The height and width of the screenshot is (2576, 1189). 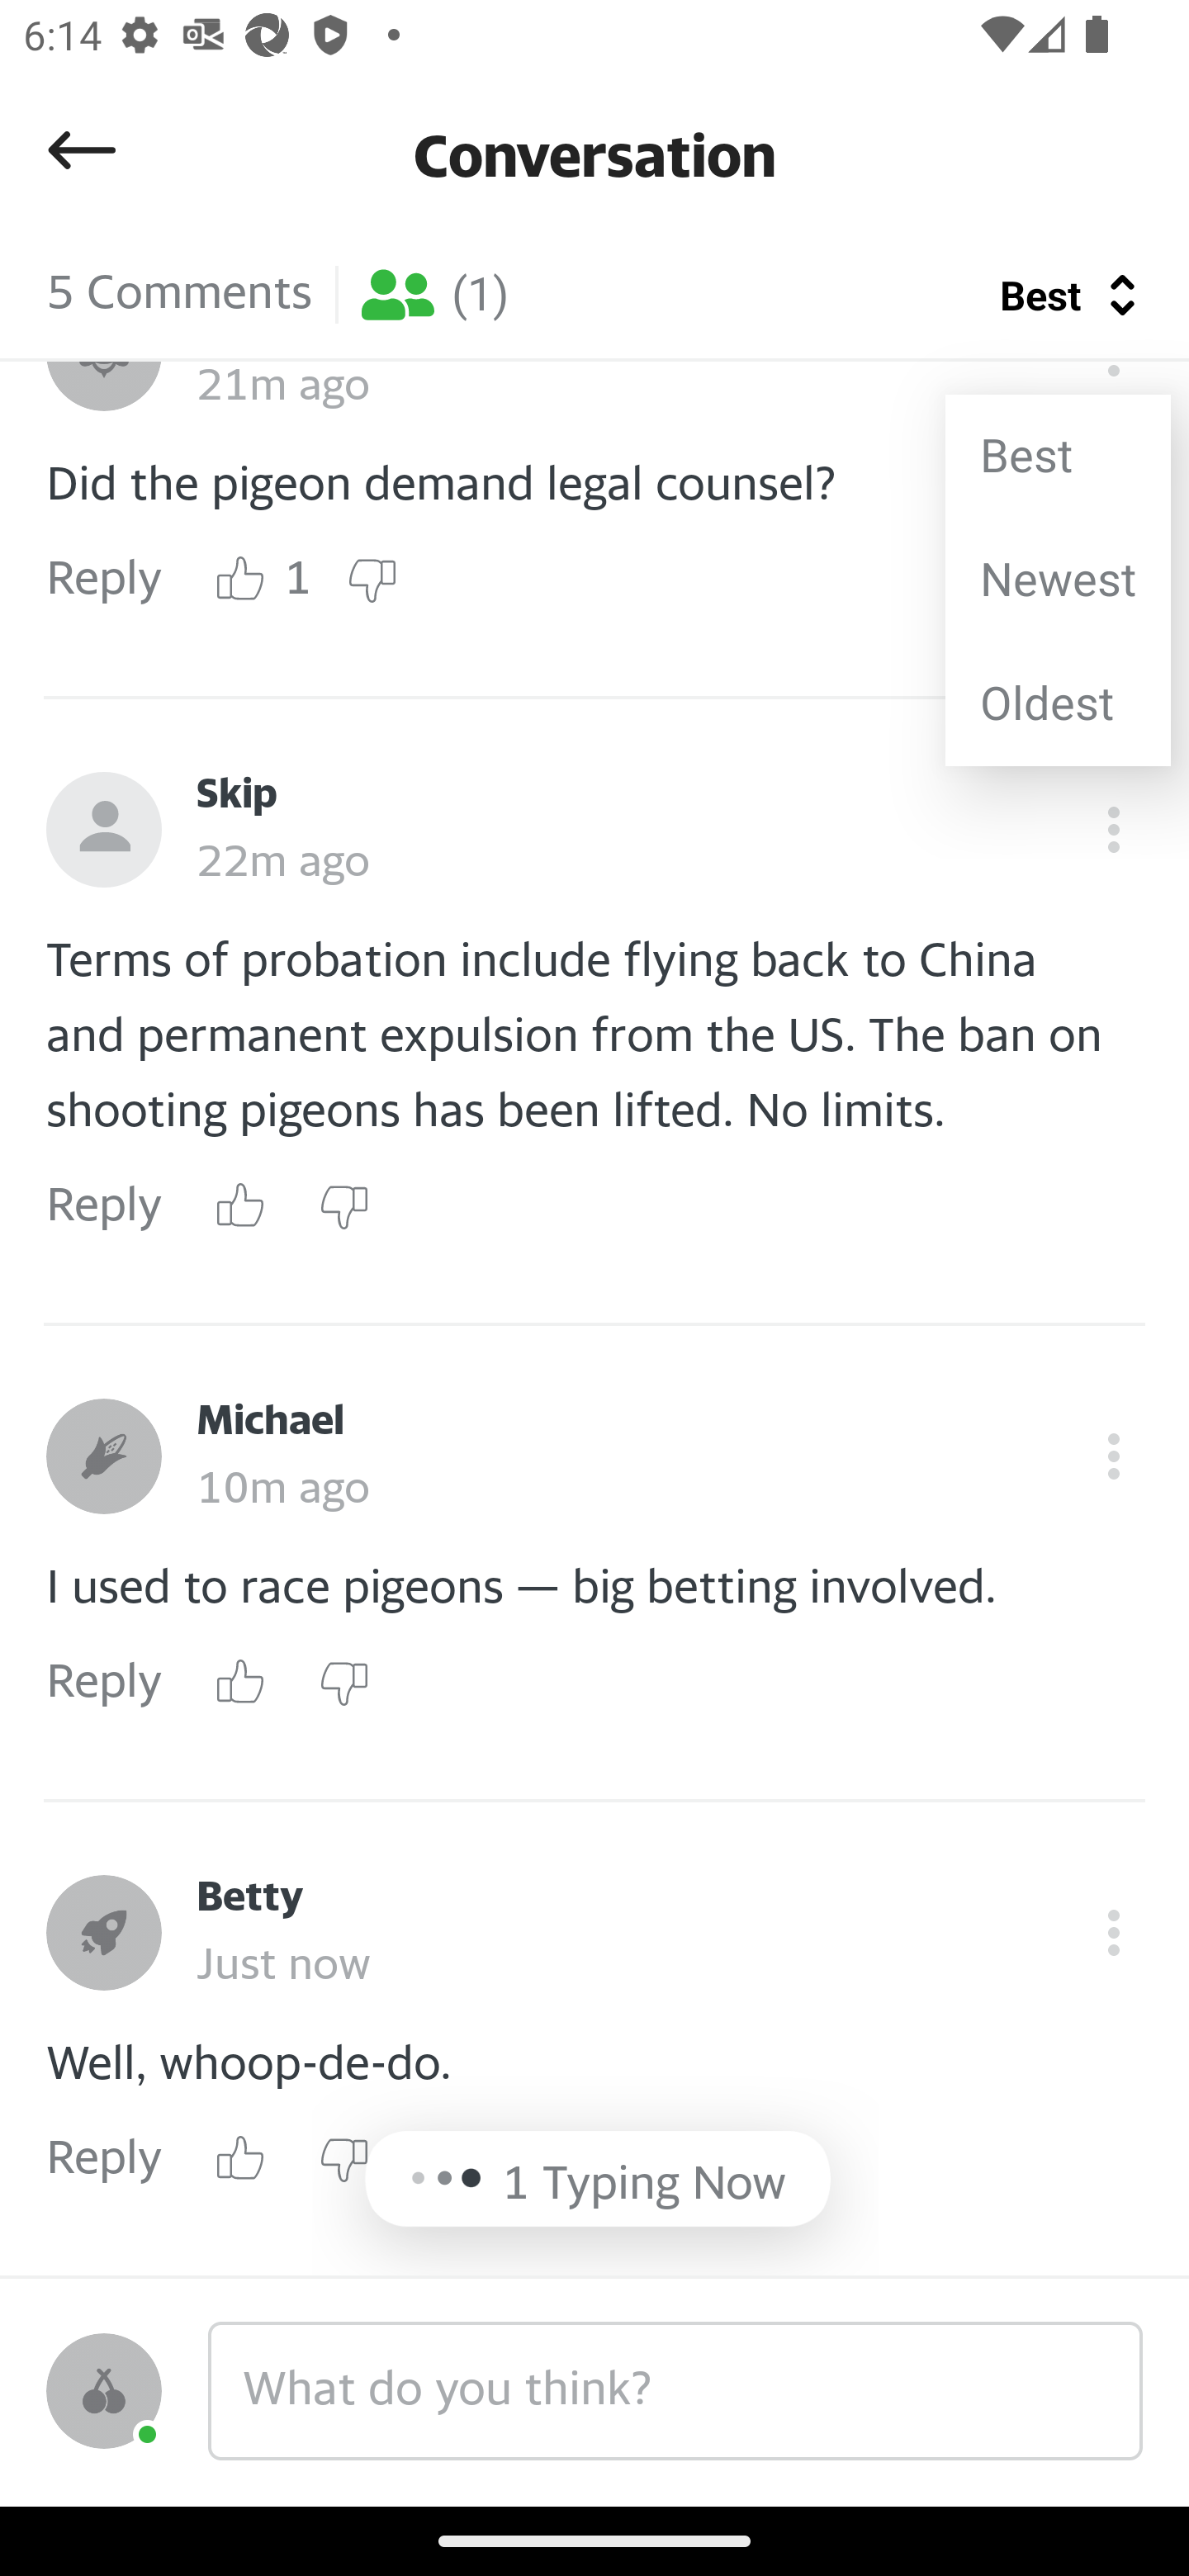 I want to click on Newest, so click(x=1058, y=580).